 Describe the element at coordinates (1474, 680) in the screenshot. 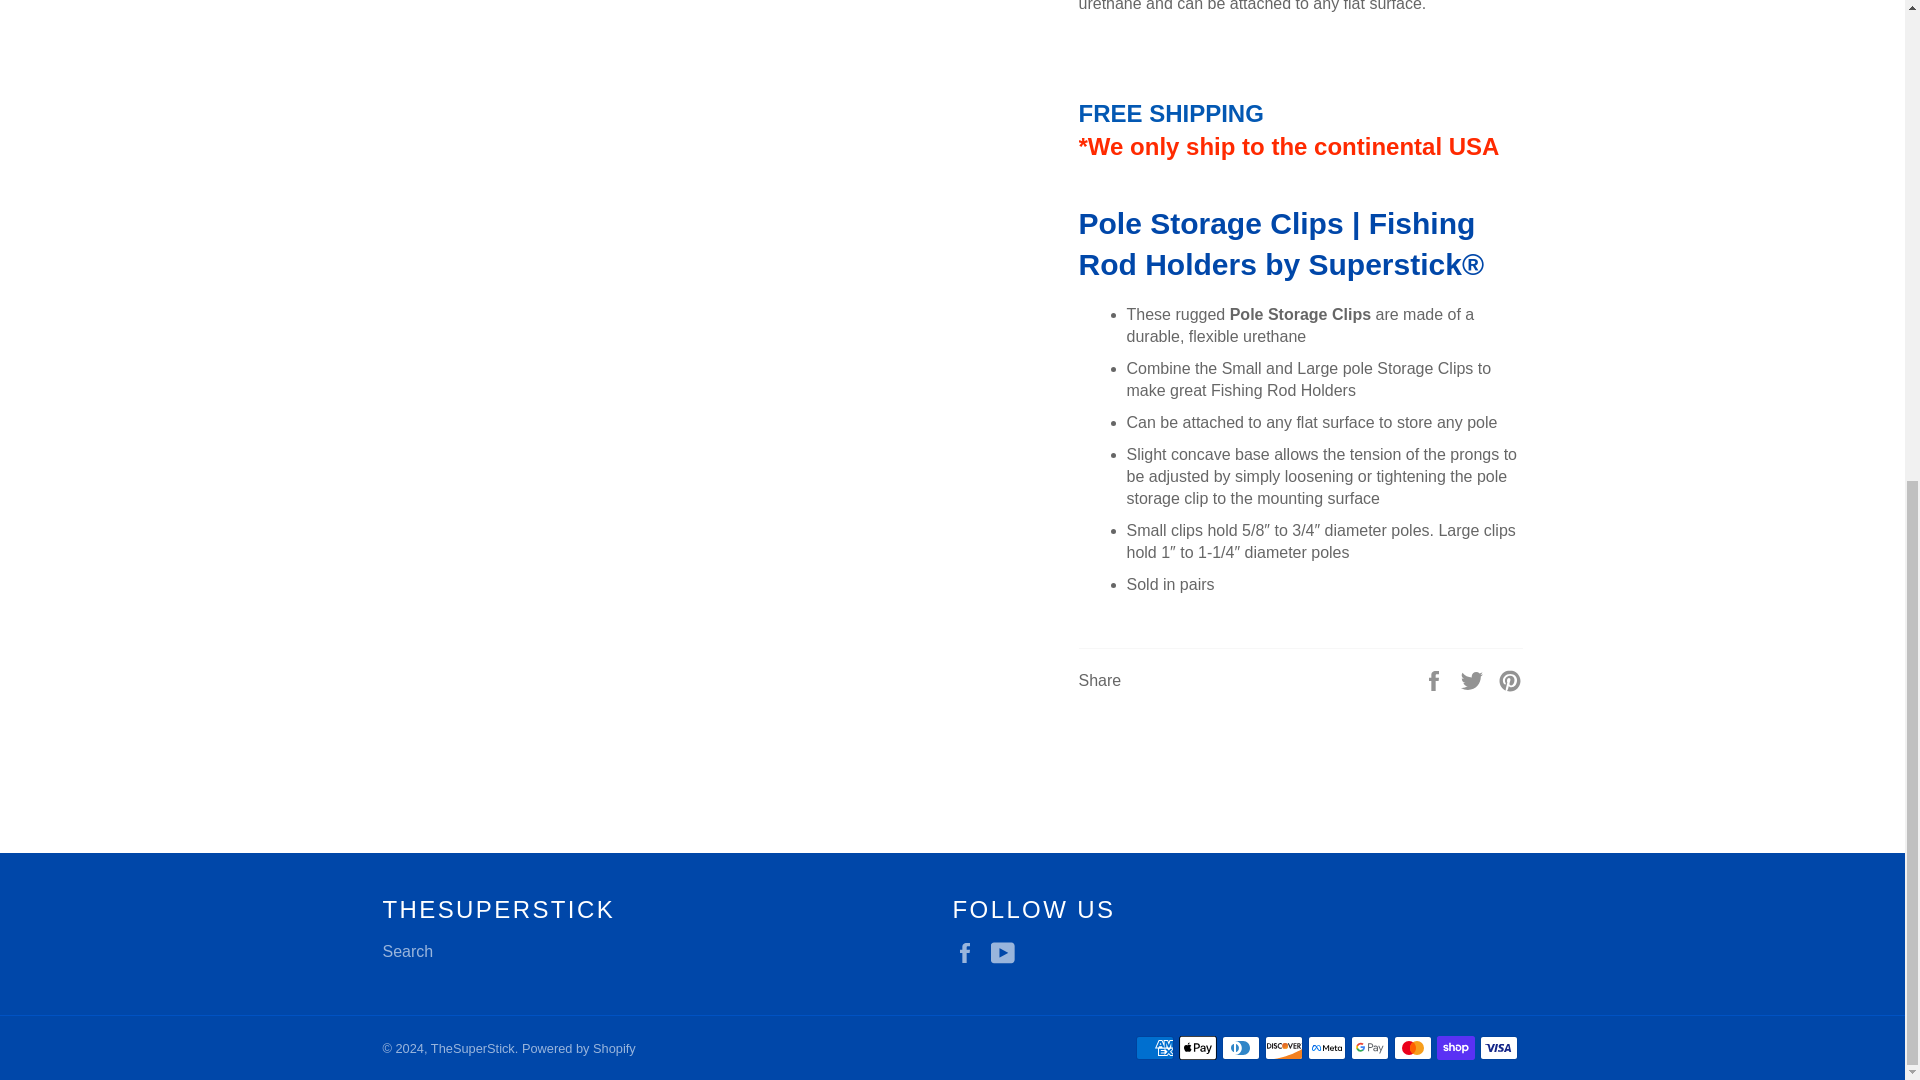

I see `Tweet on Twitter` at that location.